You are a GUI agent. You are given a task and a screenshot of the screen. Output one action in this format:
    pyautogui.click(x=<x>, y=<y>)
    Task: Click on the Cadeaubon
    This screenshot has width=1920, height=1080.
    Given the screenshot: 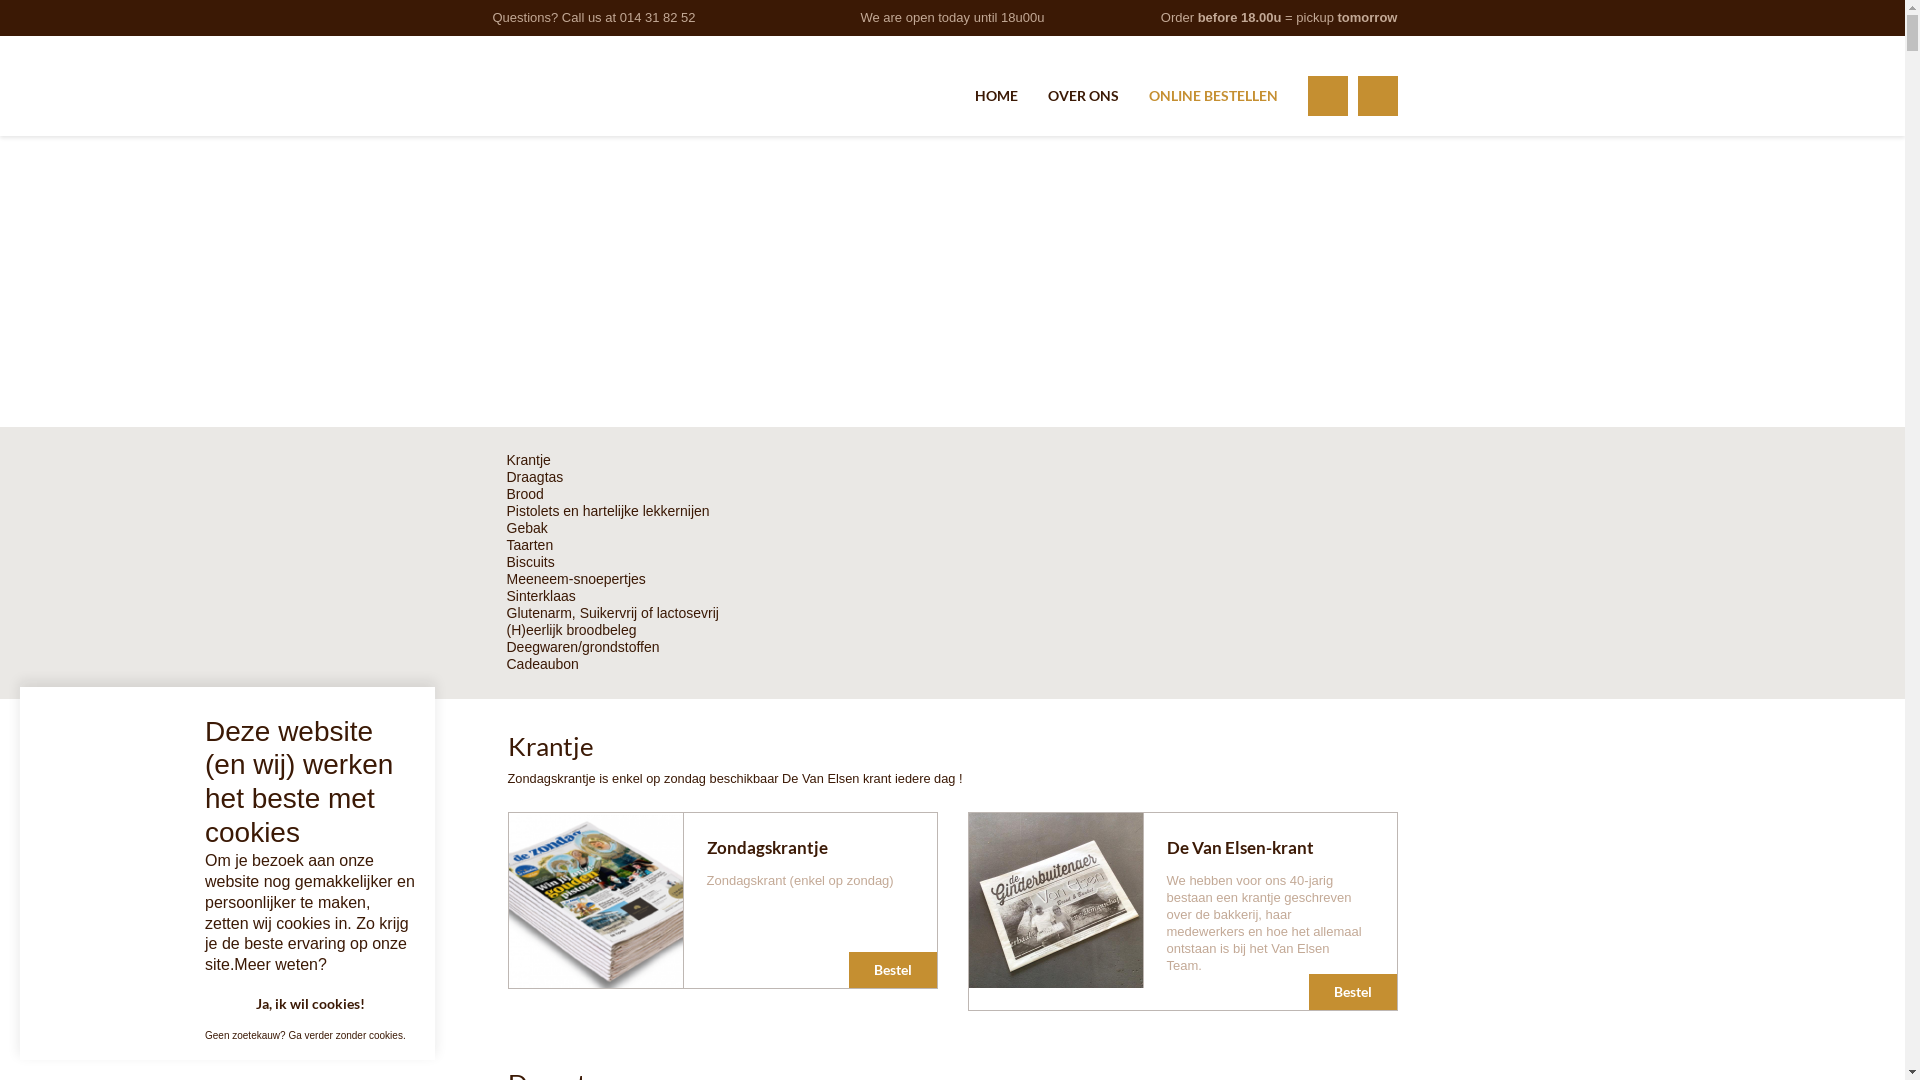 What is the action you would take?
    pyautogui.click(x=542, y=664)
    